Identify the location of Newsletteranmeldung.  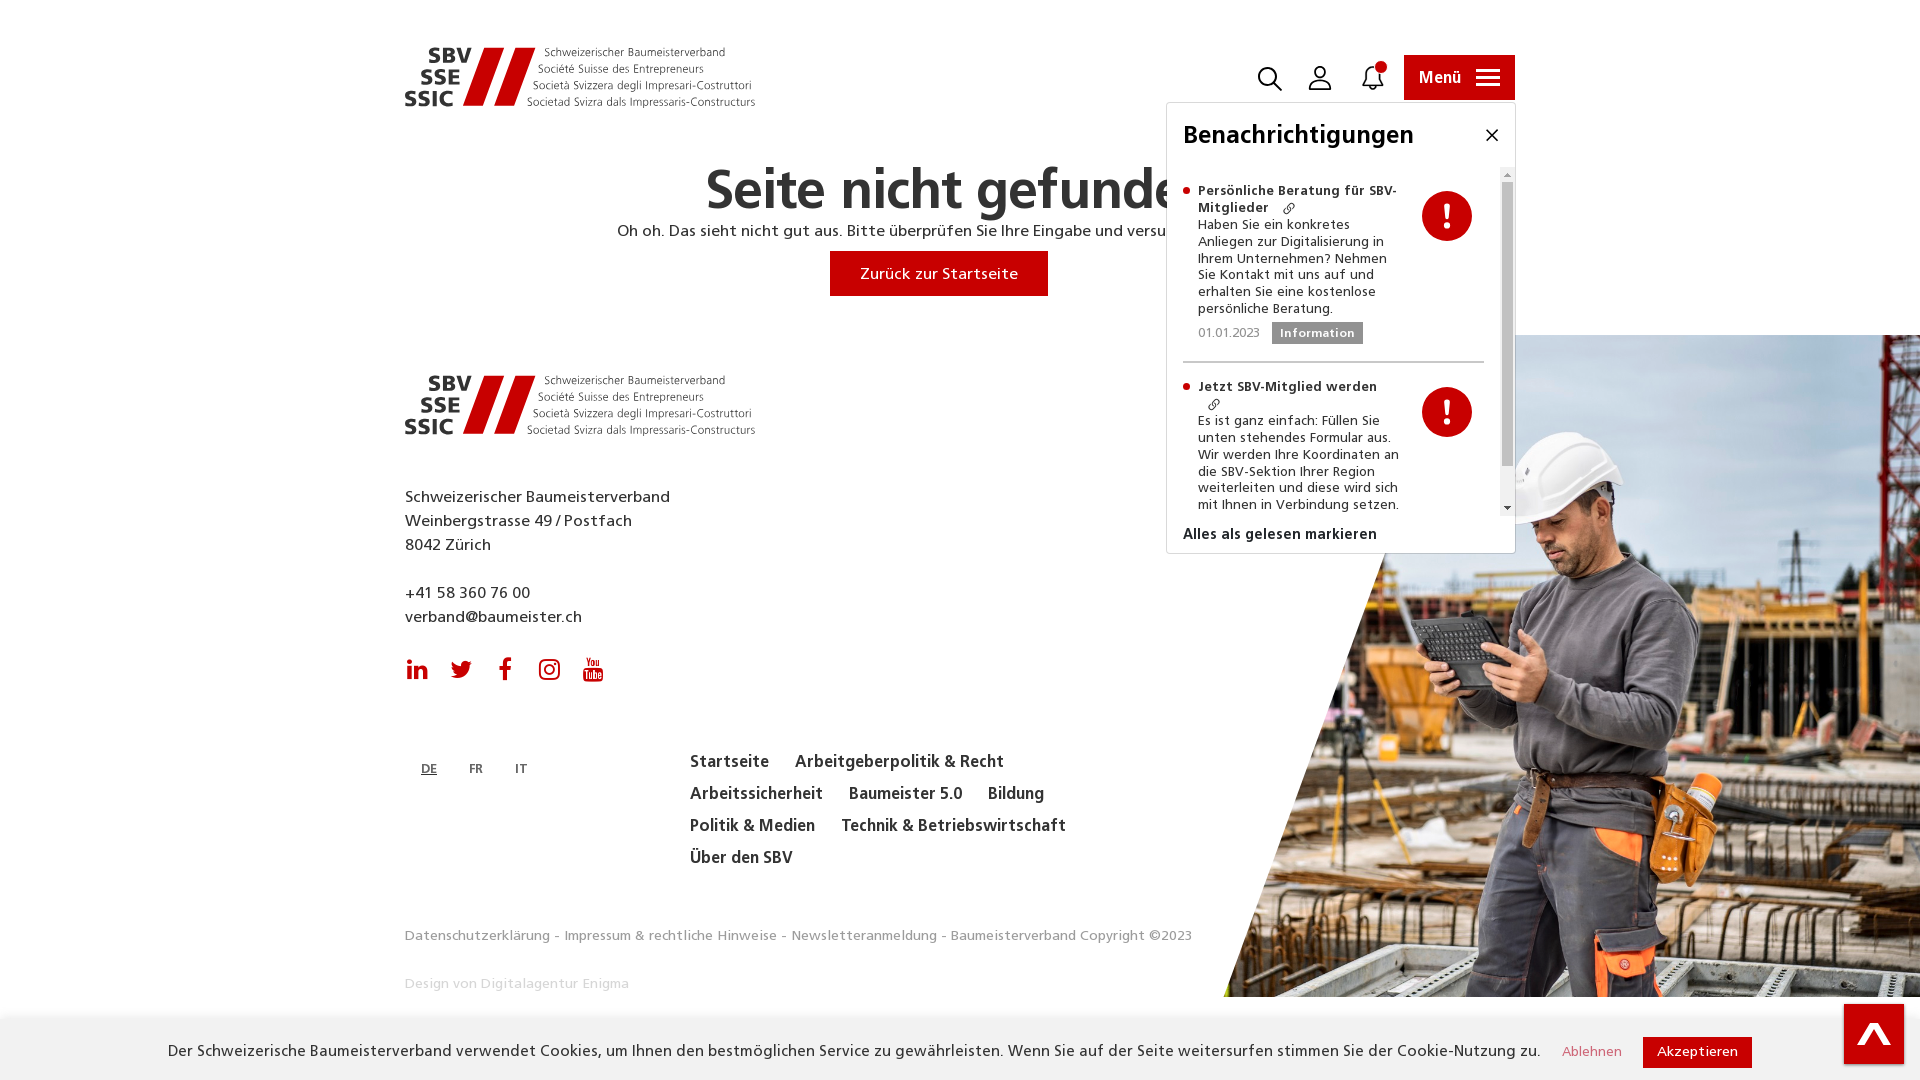
(864, 936).